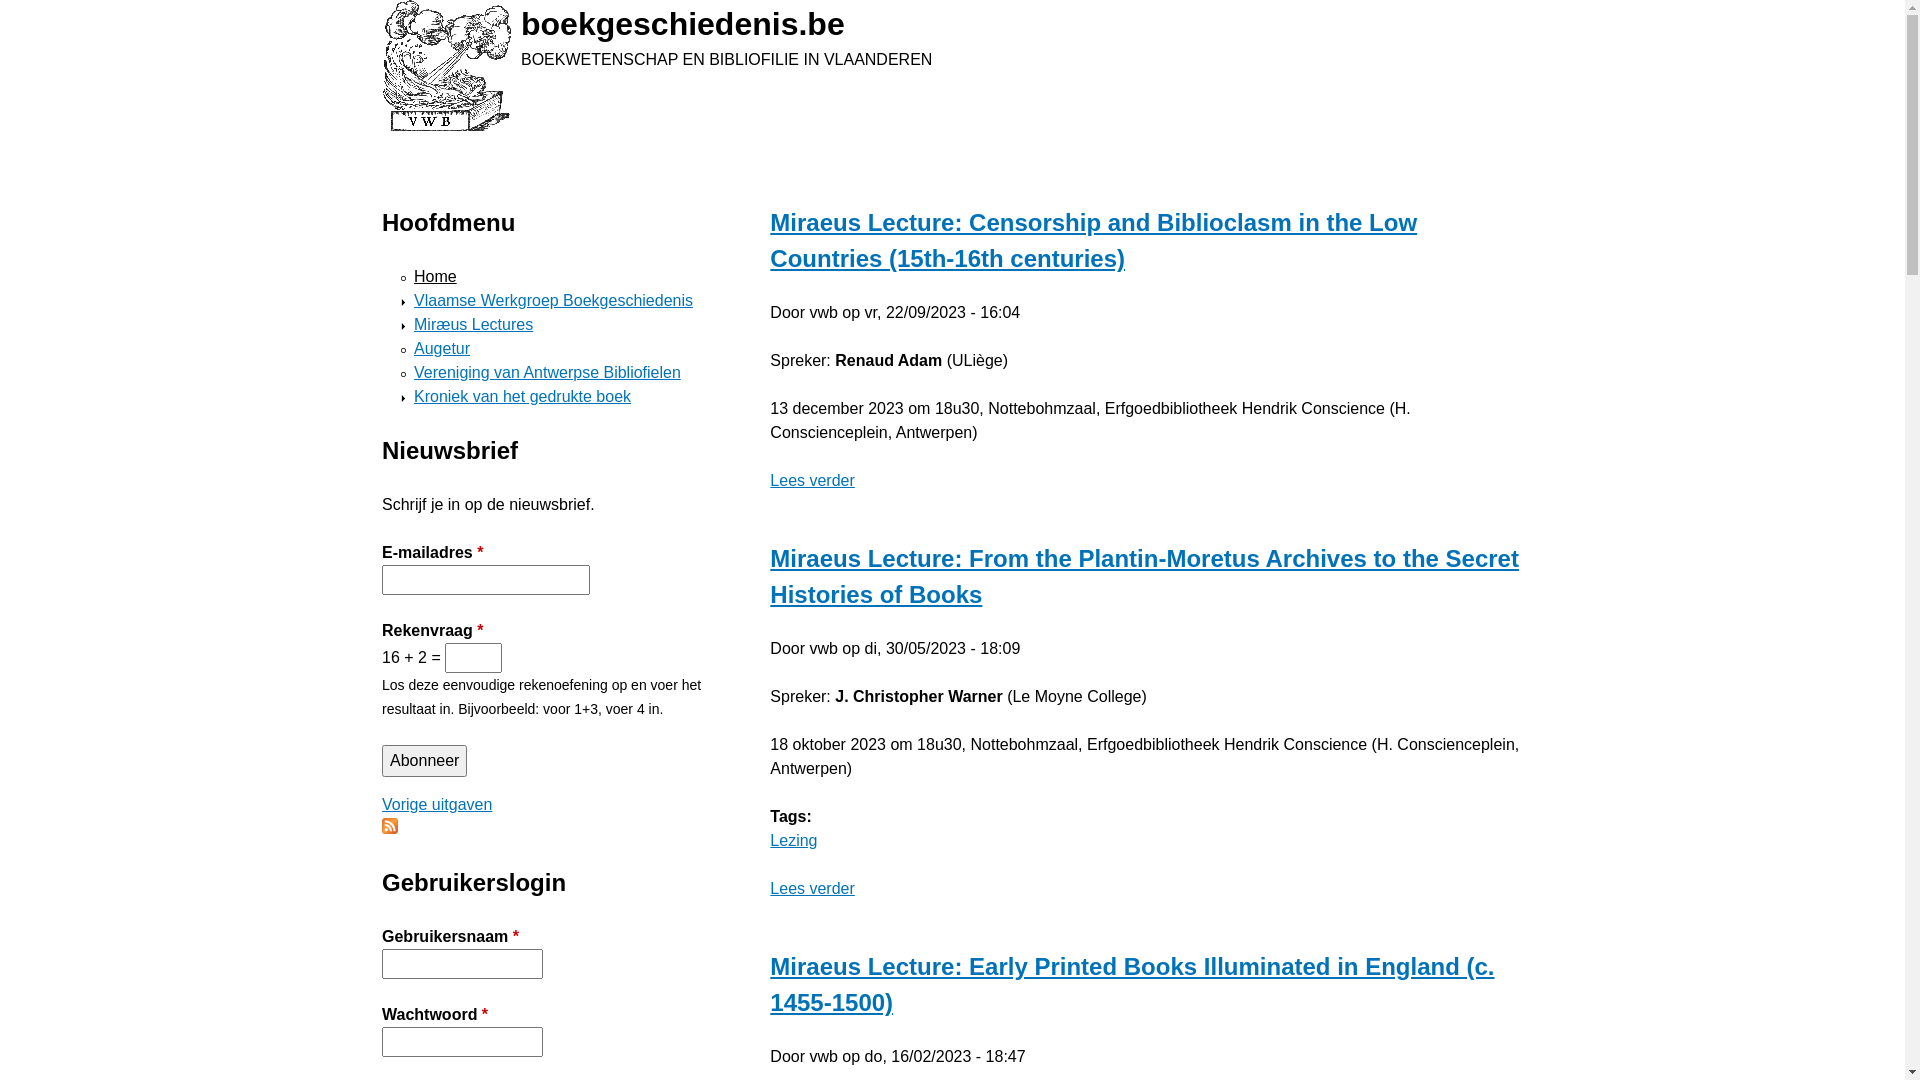  What do you see at coordinates (424, 761) in the screenshot?
I see `Abonneer` at bounding box center [424, 761].